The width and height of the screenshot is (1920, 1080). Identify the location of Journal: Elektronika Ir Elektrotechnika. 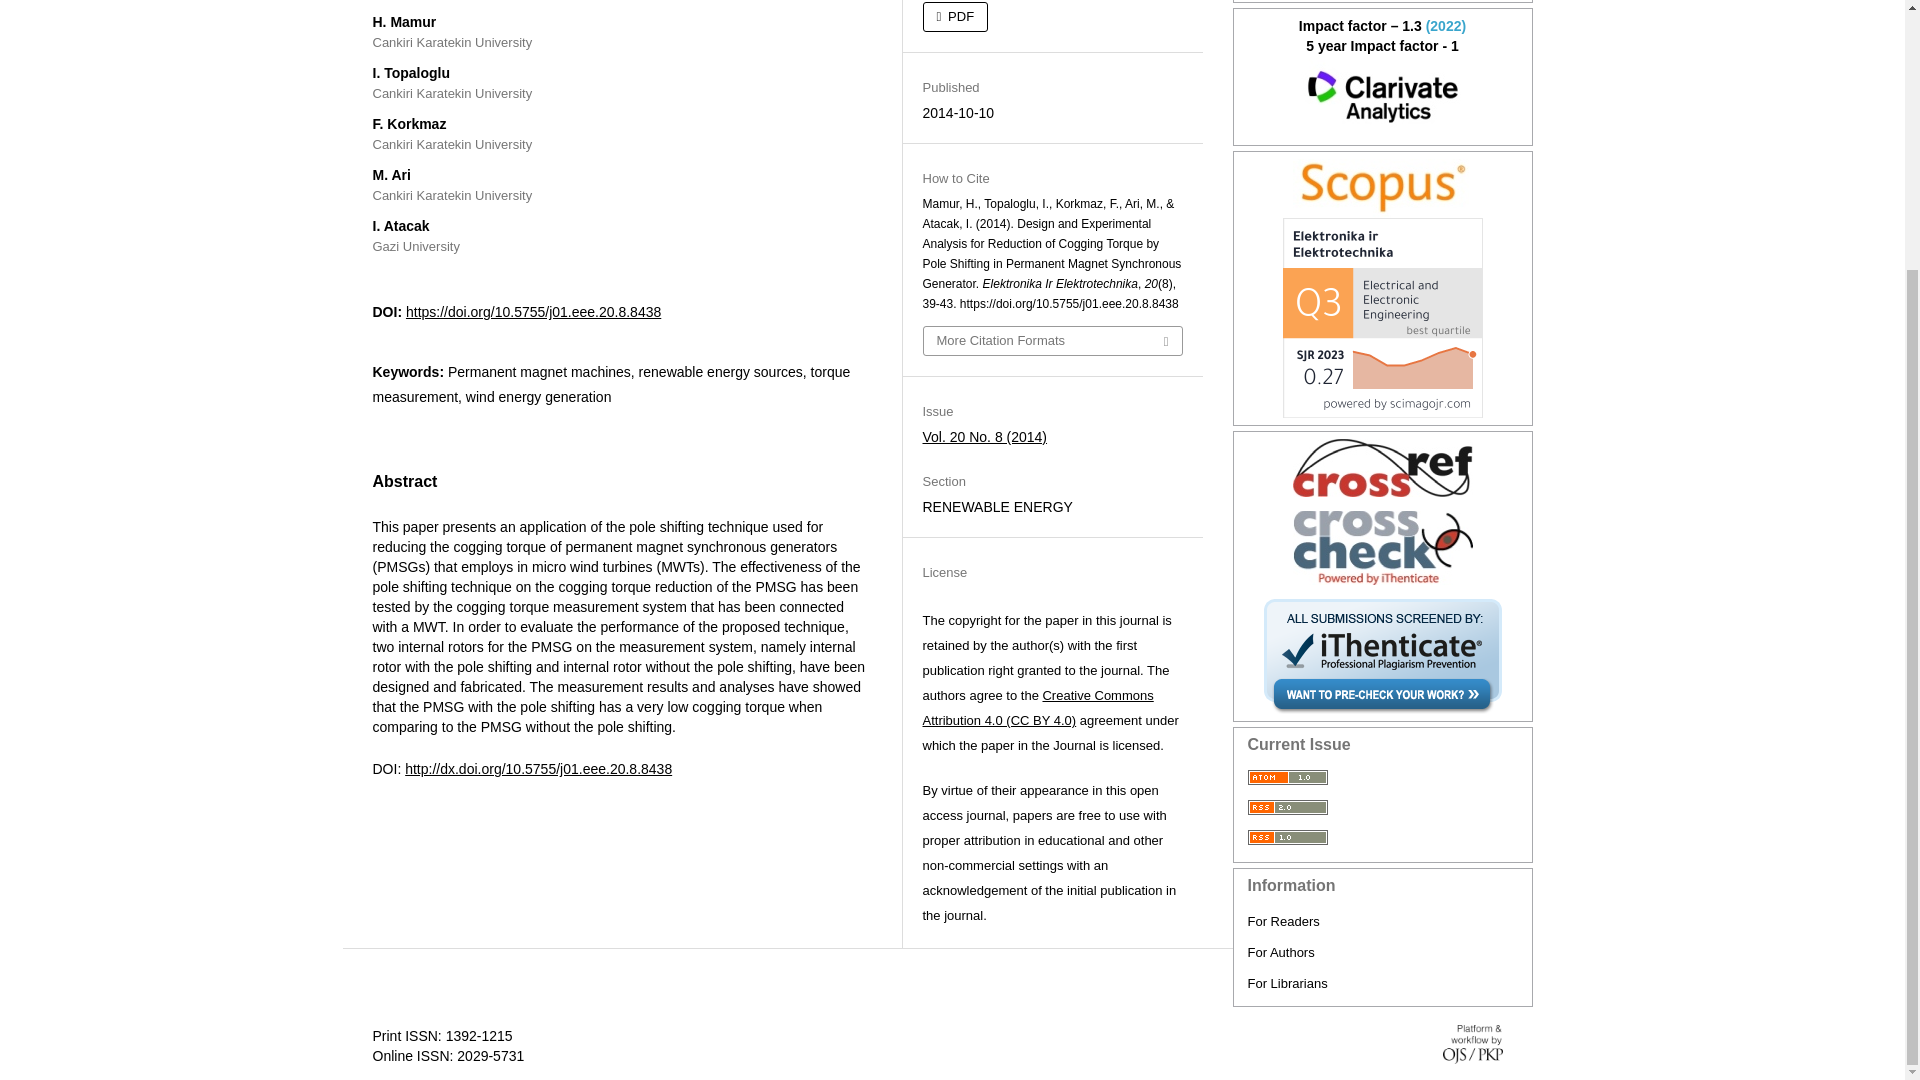
(1383, 97).